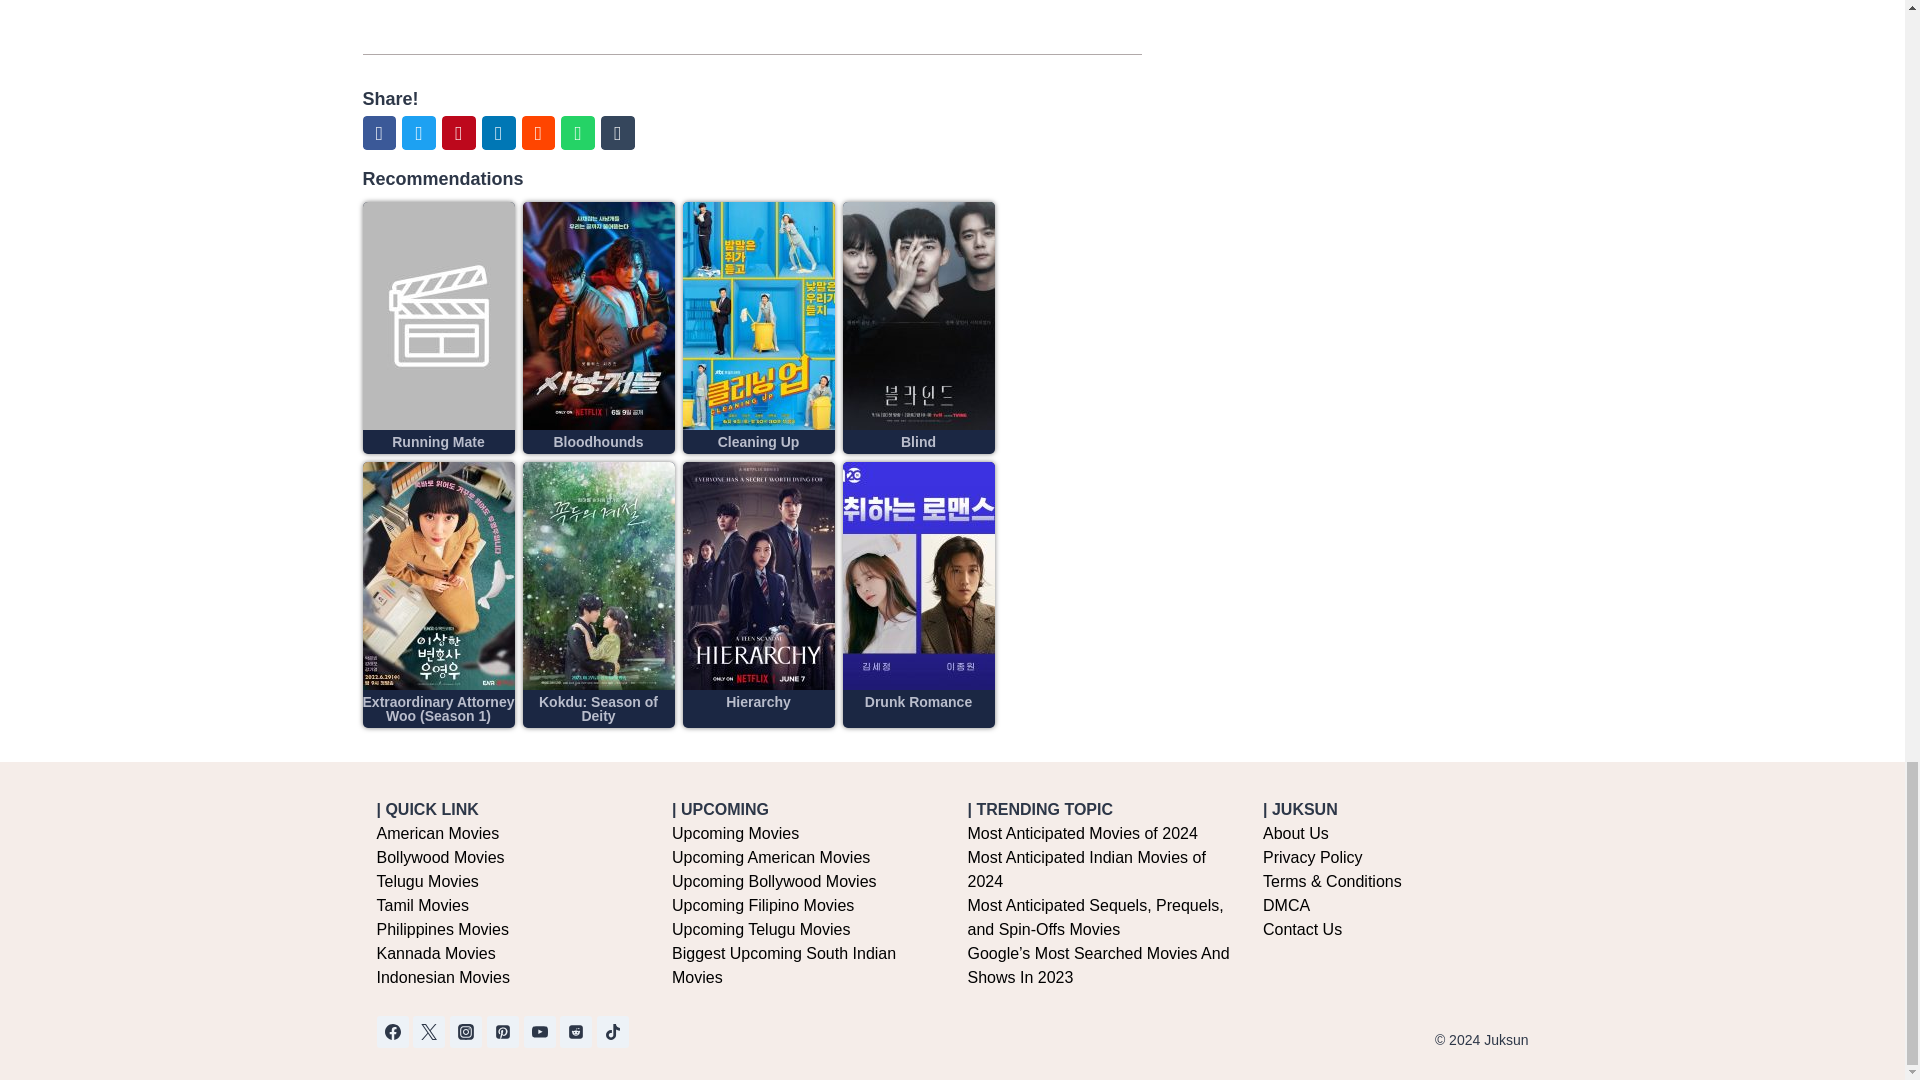  Describe the element at coordinates (438, 576) in the screenshot. I see `Extraordinary-Attorney-Woo-TV-Series-Poster` at that location.